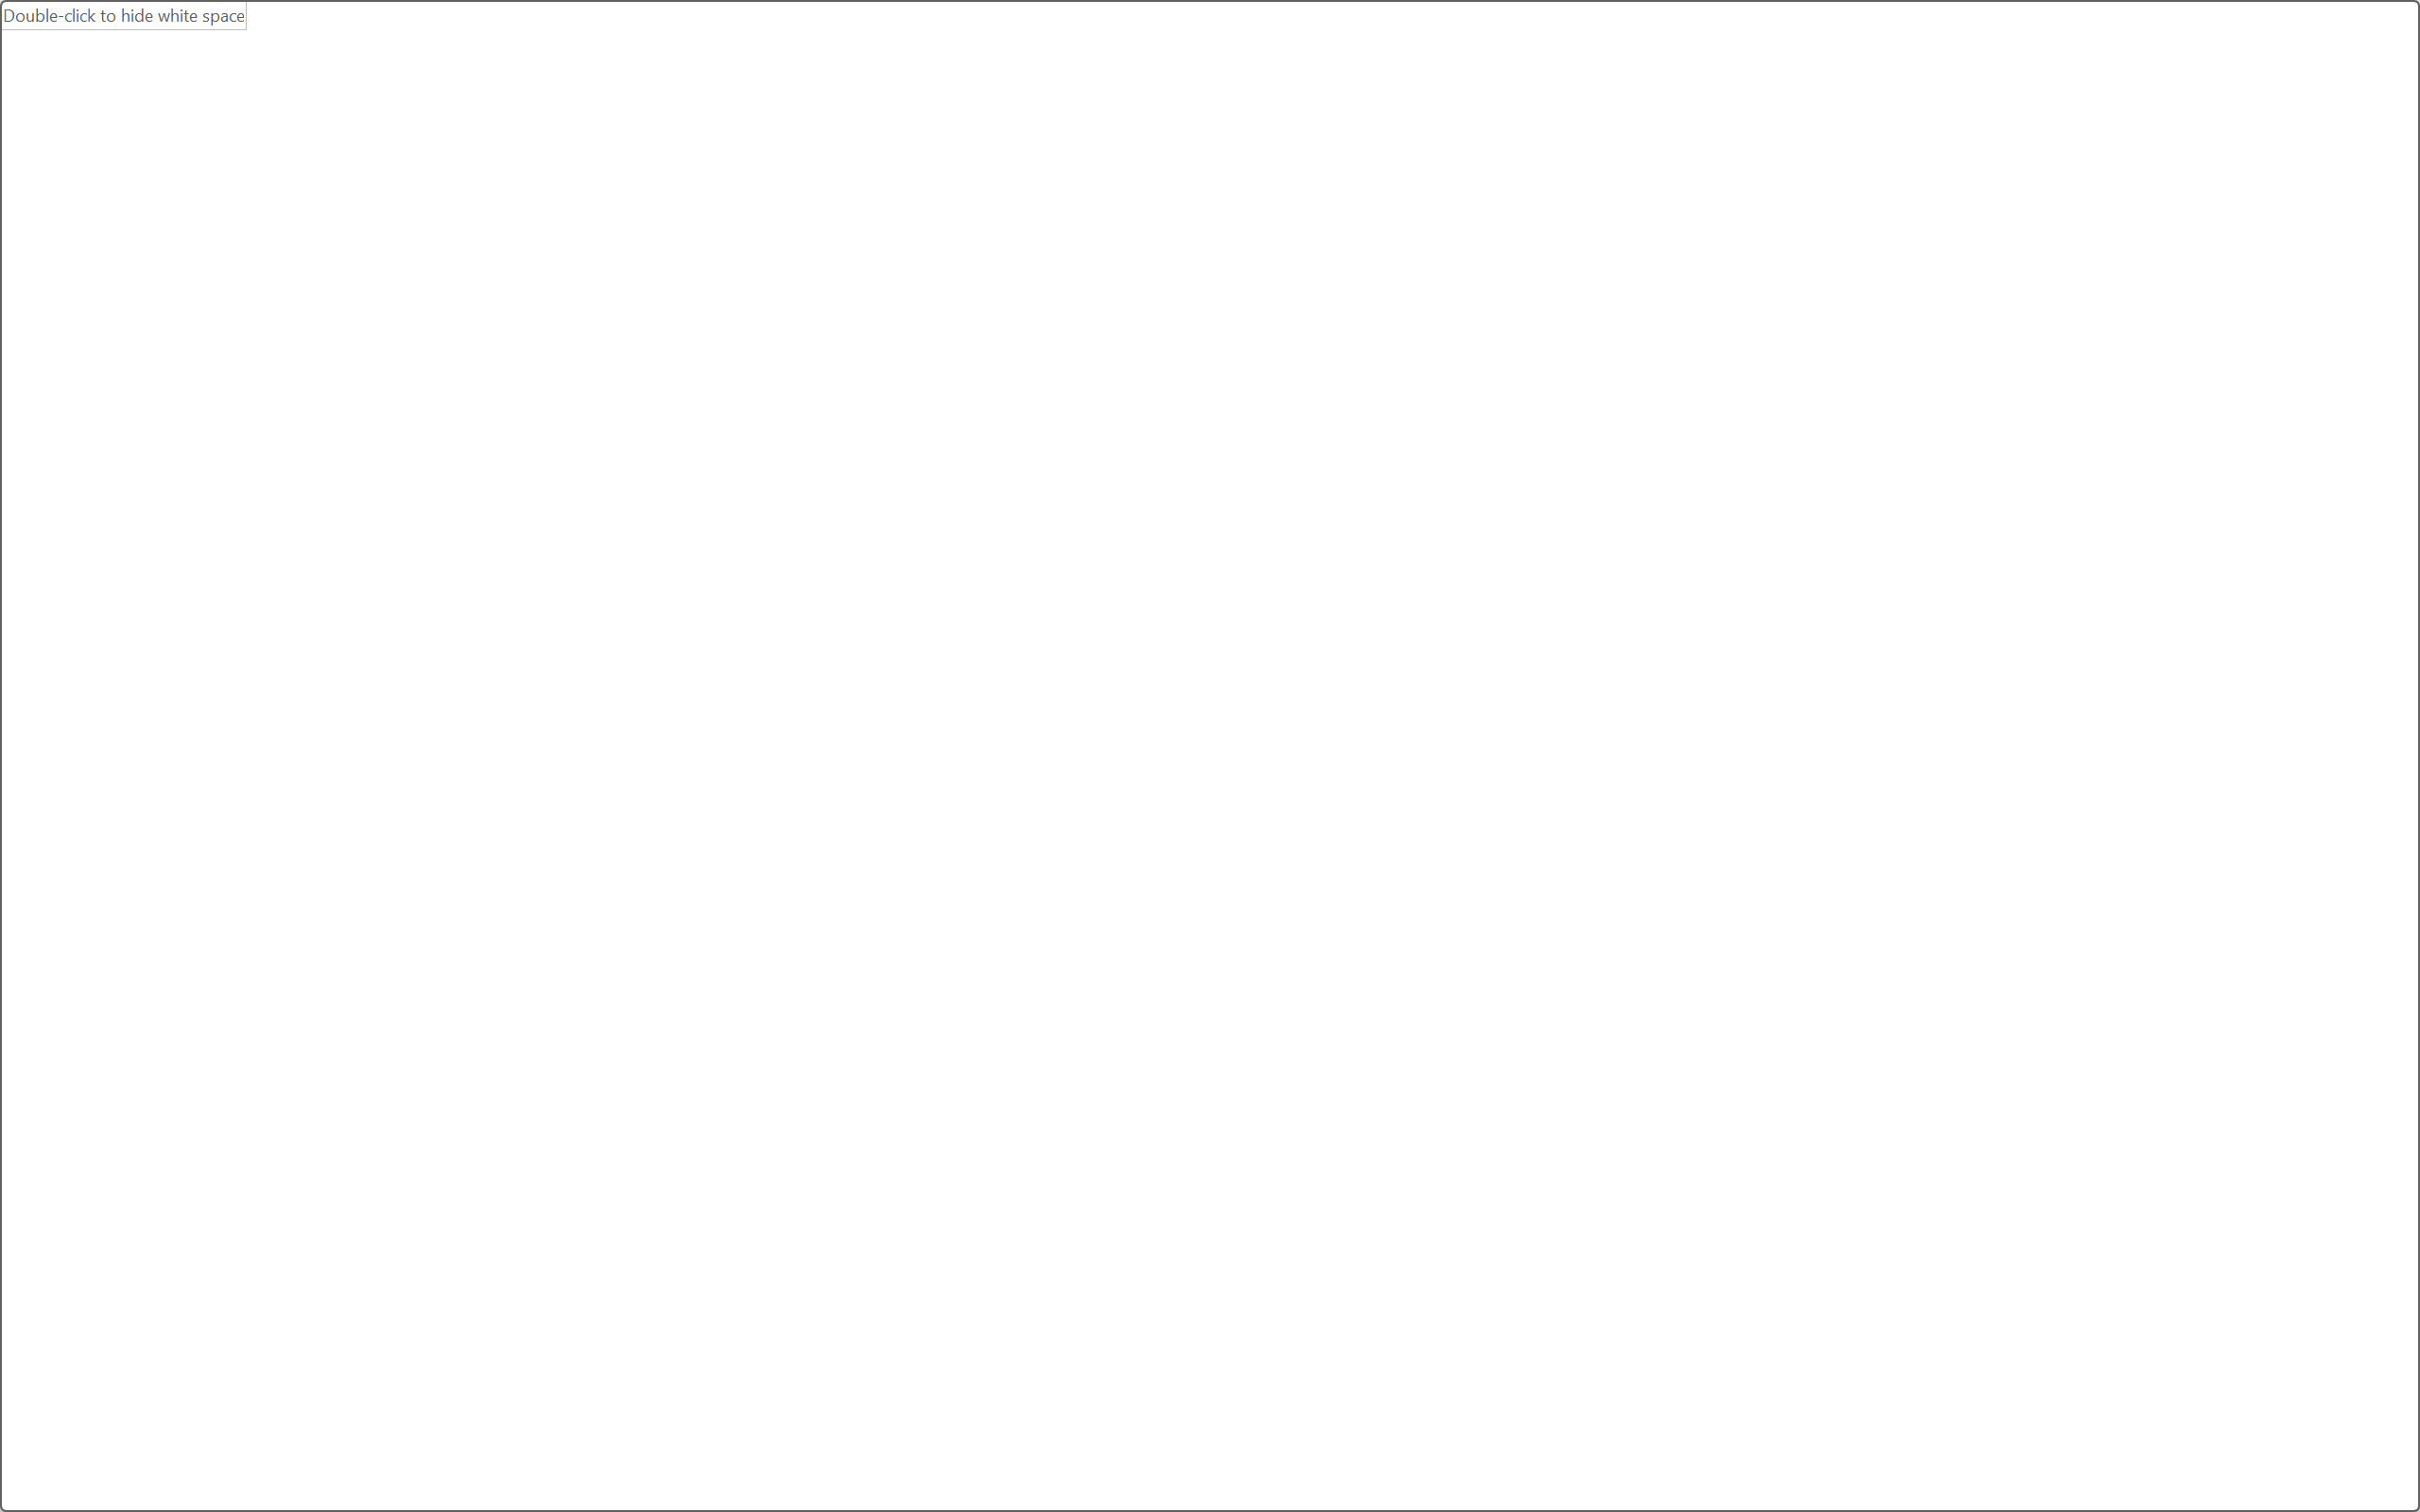 The image size is (2420, 1512). I want to click on astronomical object, so click(1202, 740).